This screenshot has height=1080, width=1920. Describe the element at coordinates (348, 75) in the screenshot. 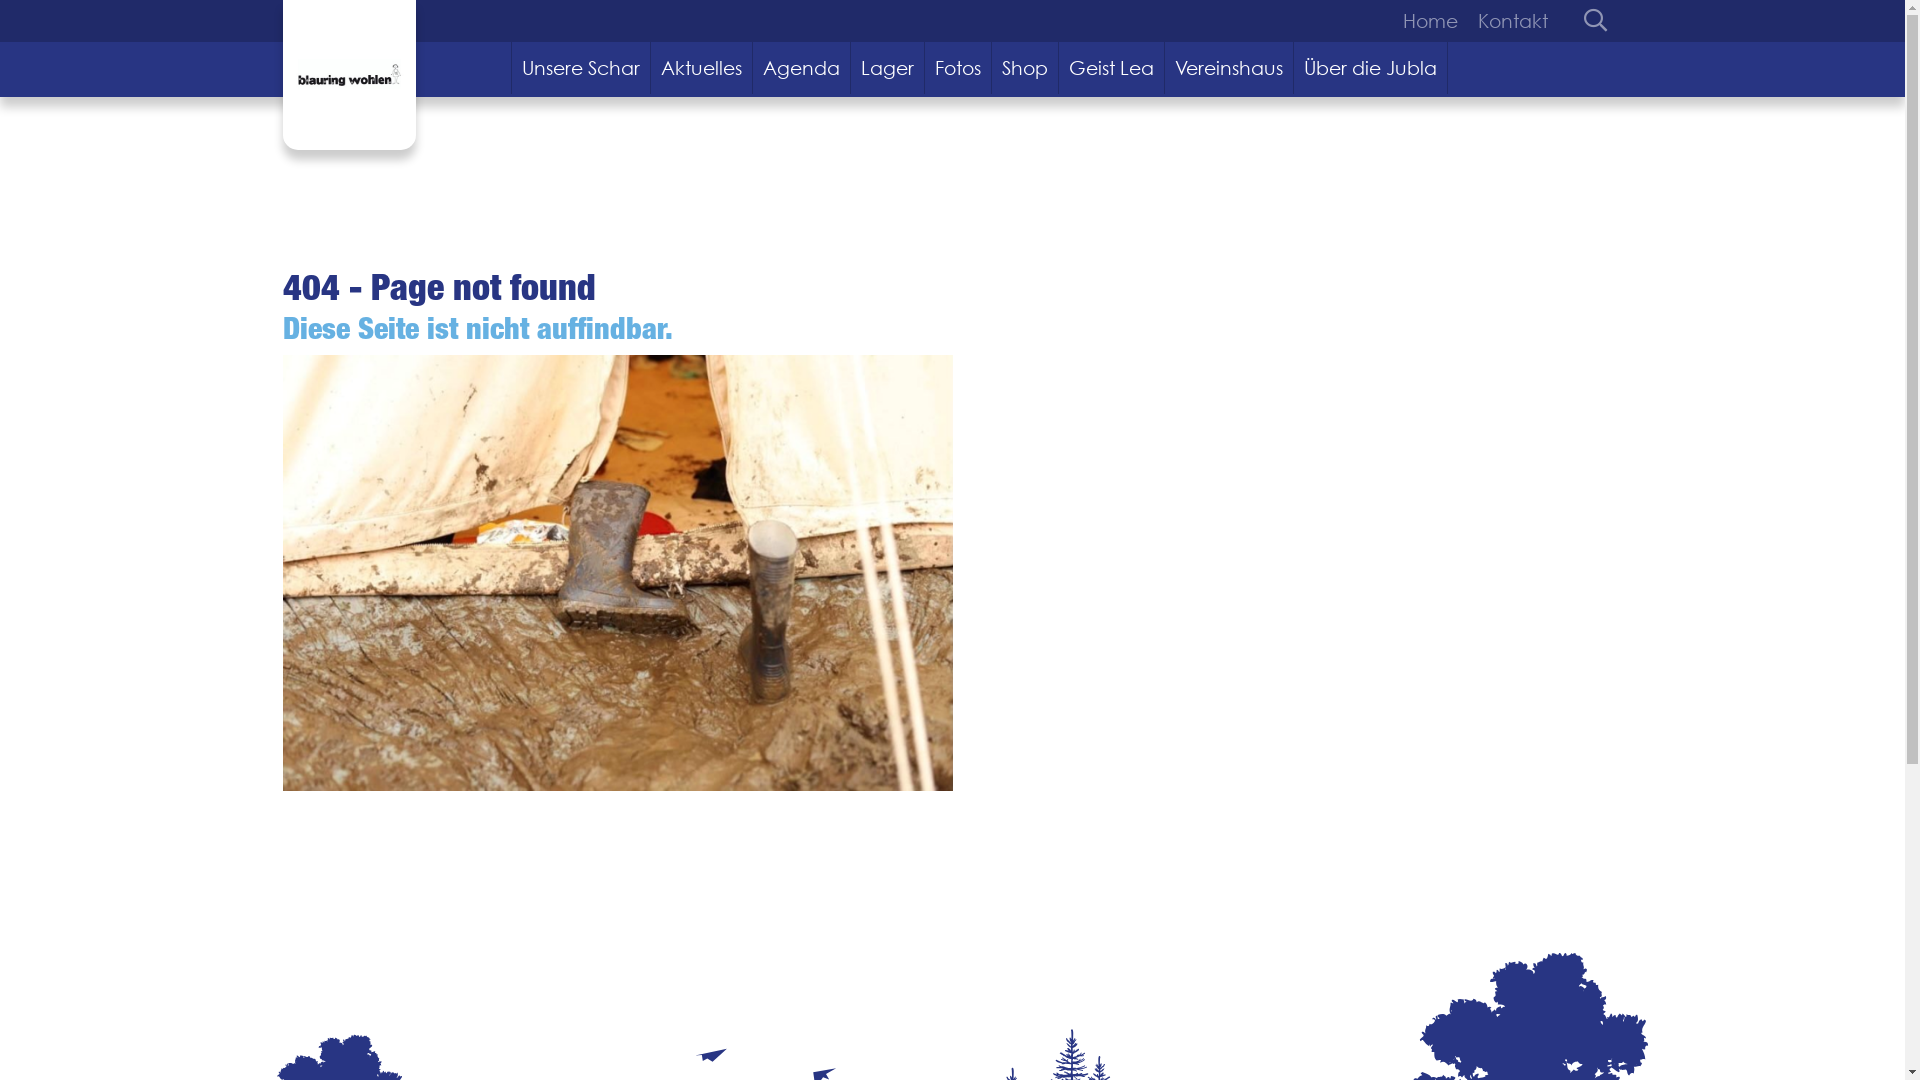

I see `Blauring Wohlen` at that location.